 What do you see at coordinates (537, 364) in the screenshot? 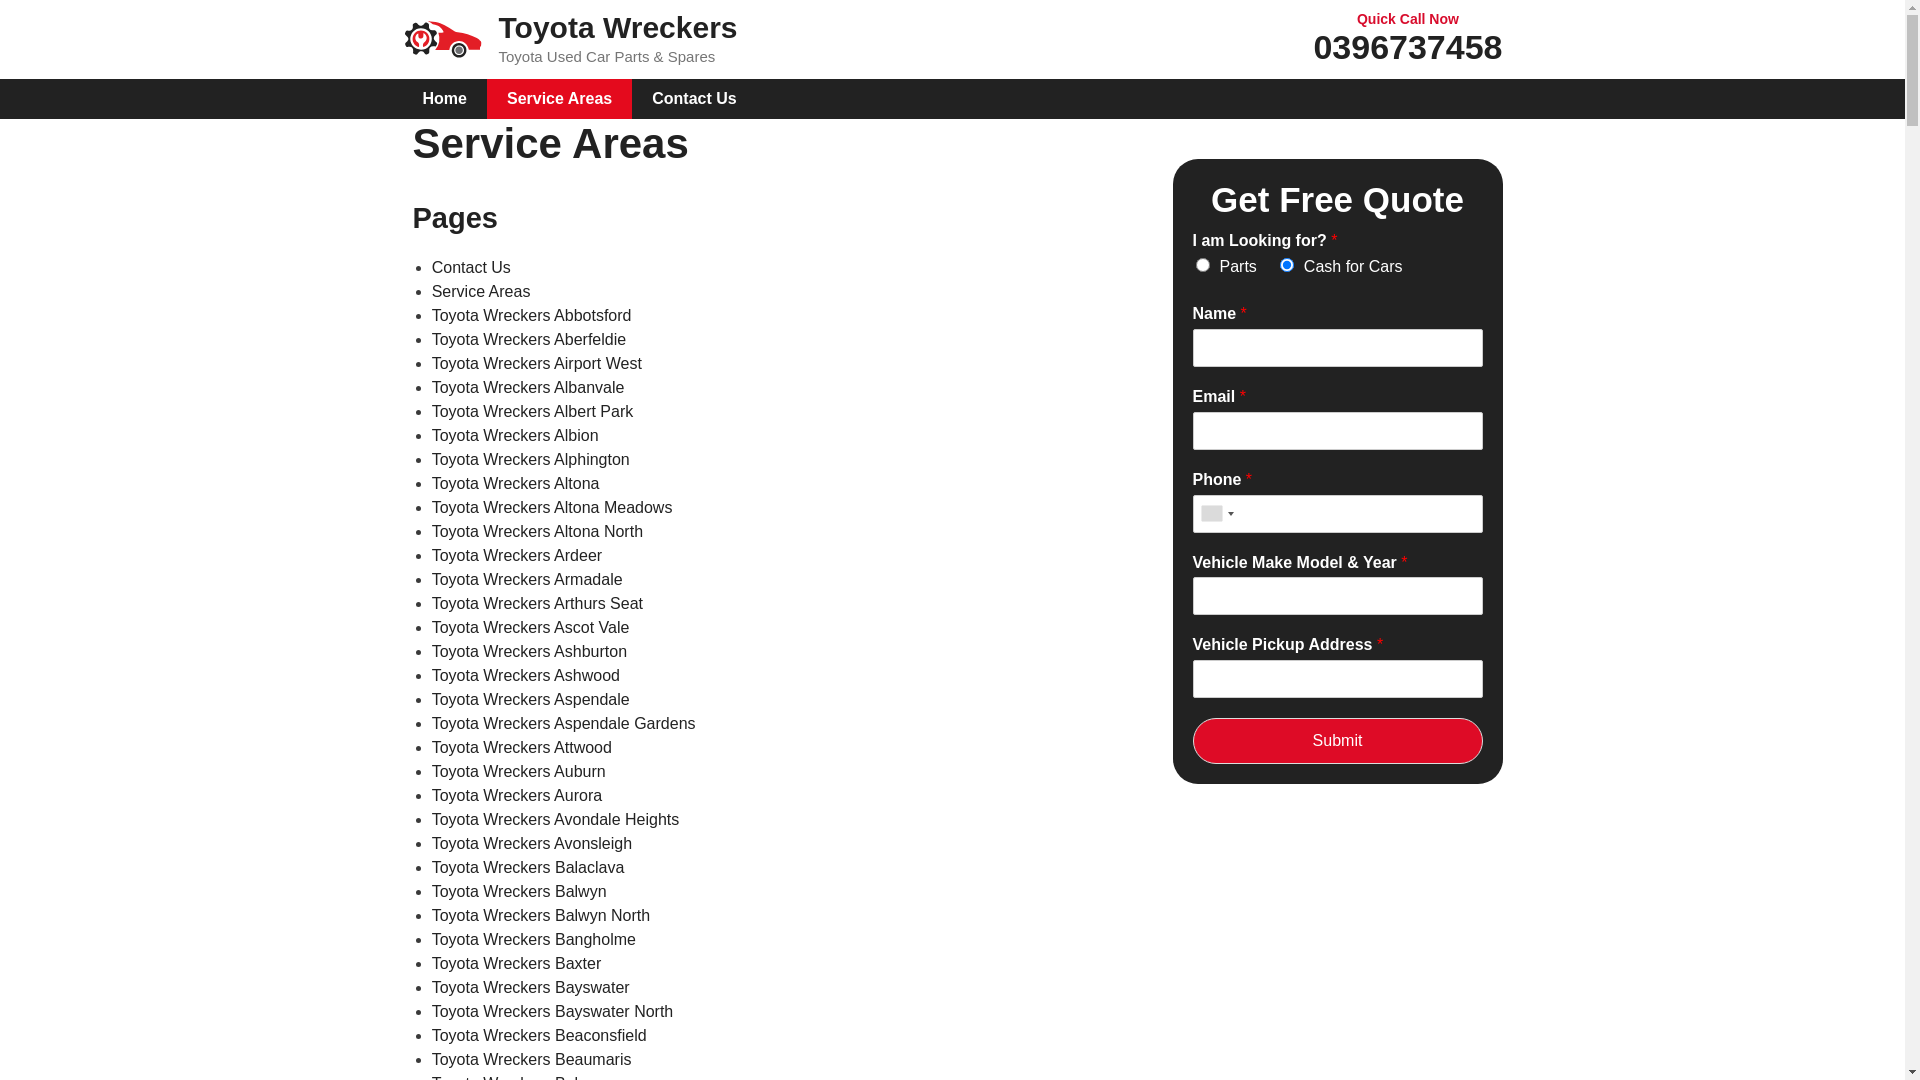
I see `Toyota Wreckers Airport West` at bounding box center [537, 364].